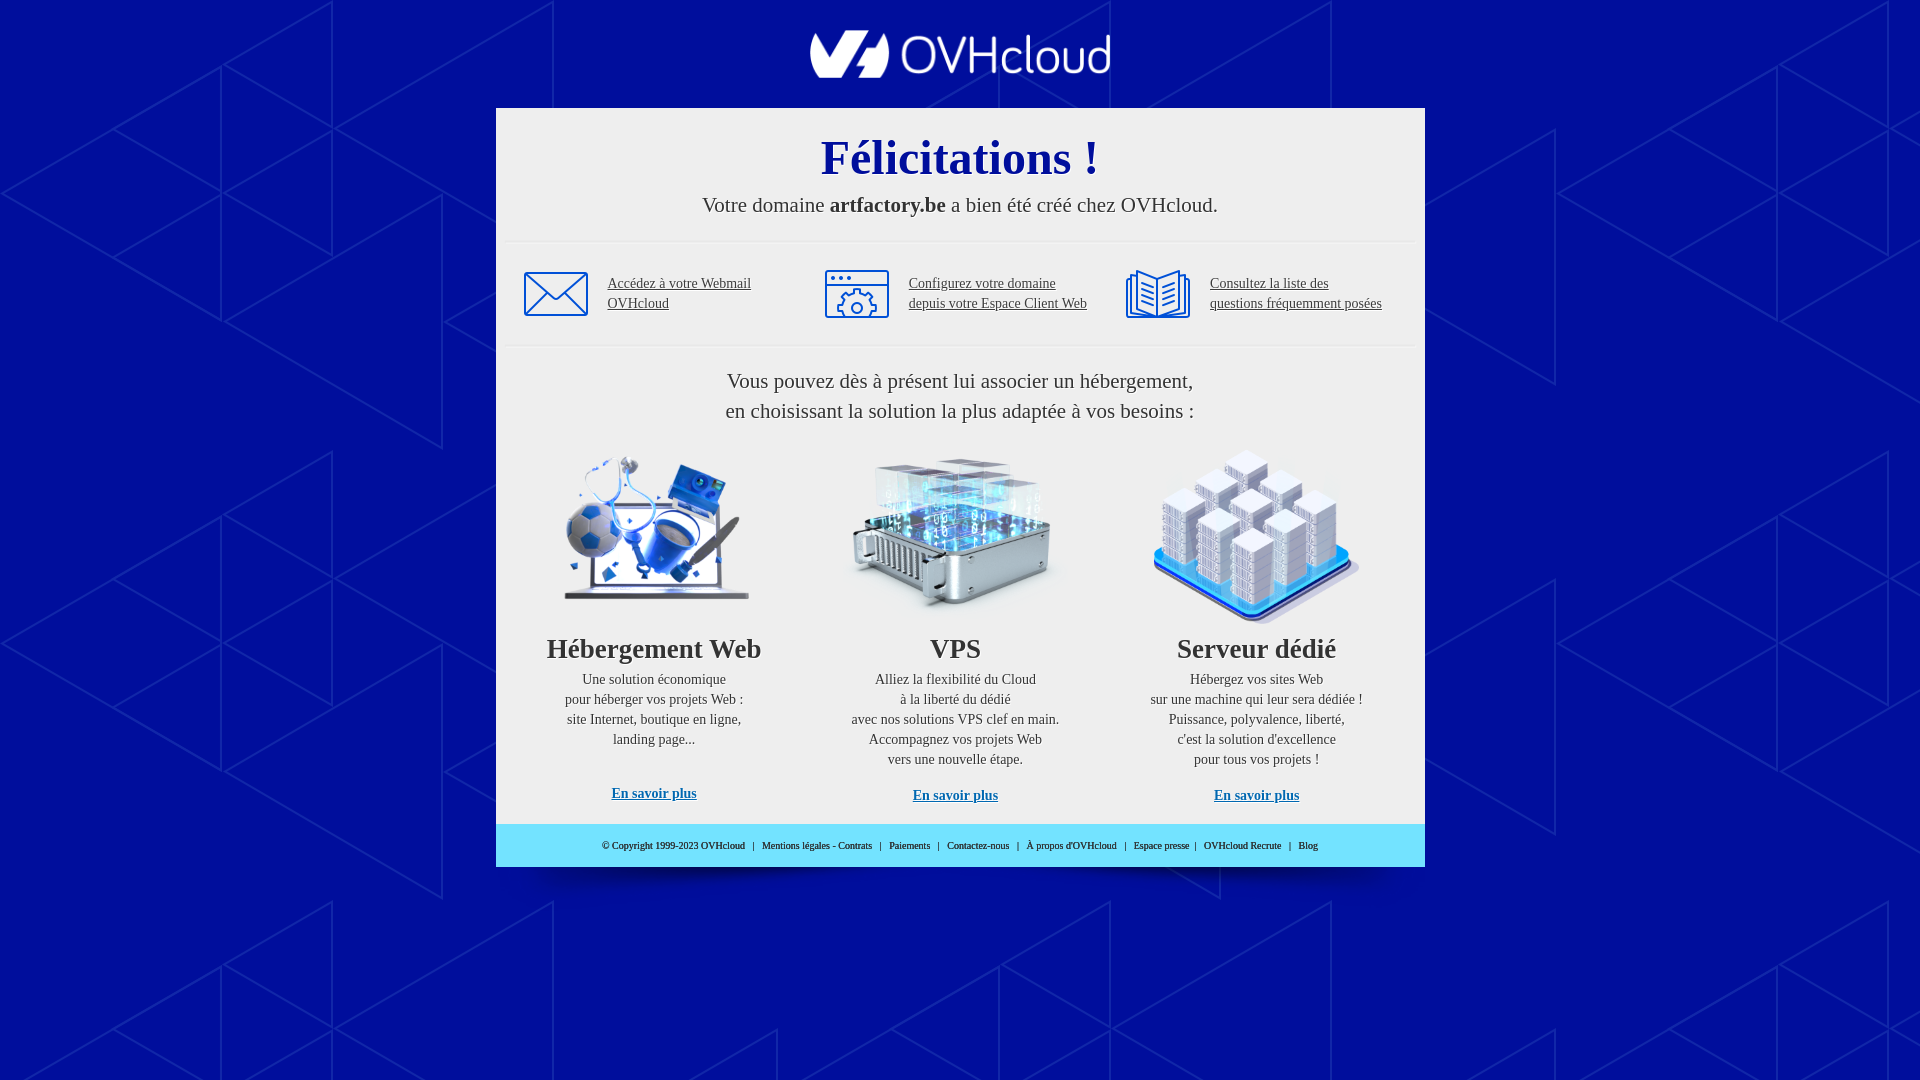  What do you see at coordinates (960, 72) in the screenshot?
I see `OVHcloud` at bounding box center [960, 72].